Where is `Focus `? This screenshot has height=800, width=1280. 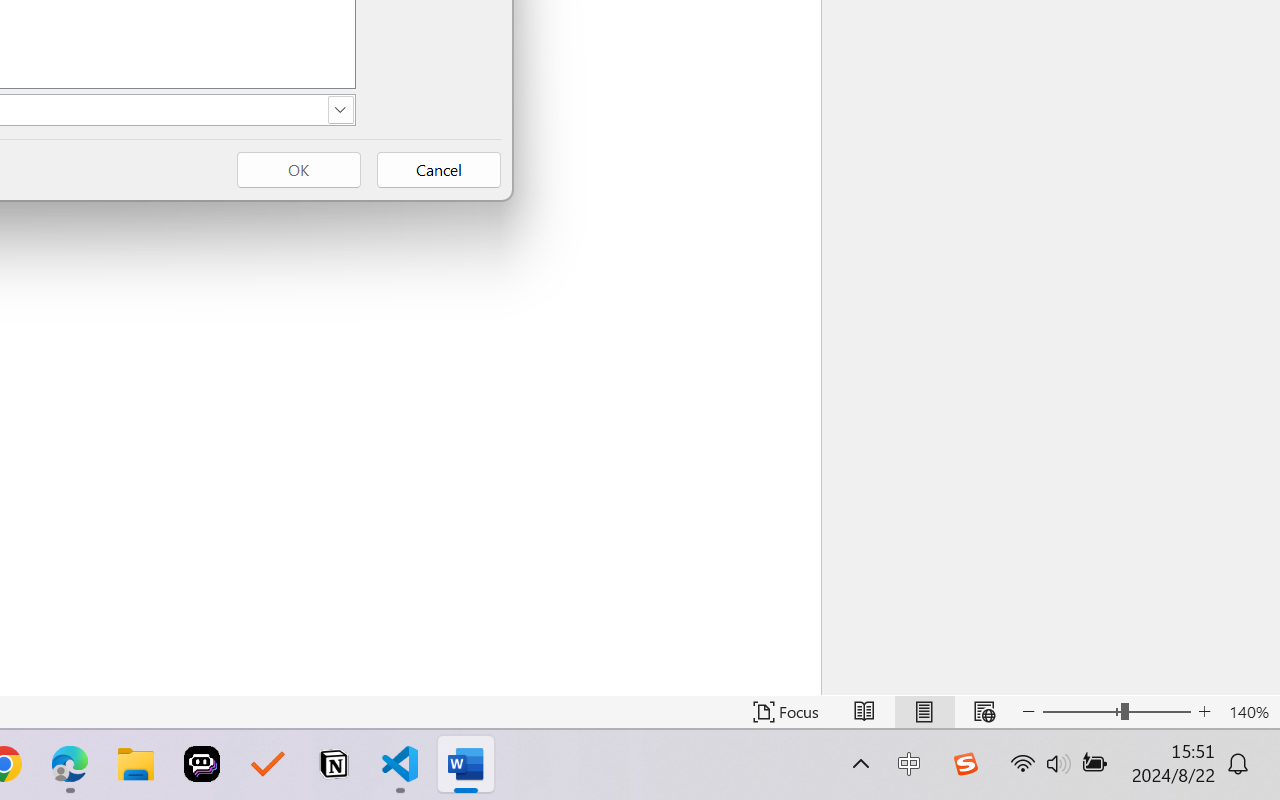
Focus  is located at coordinates (786, 712).